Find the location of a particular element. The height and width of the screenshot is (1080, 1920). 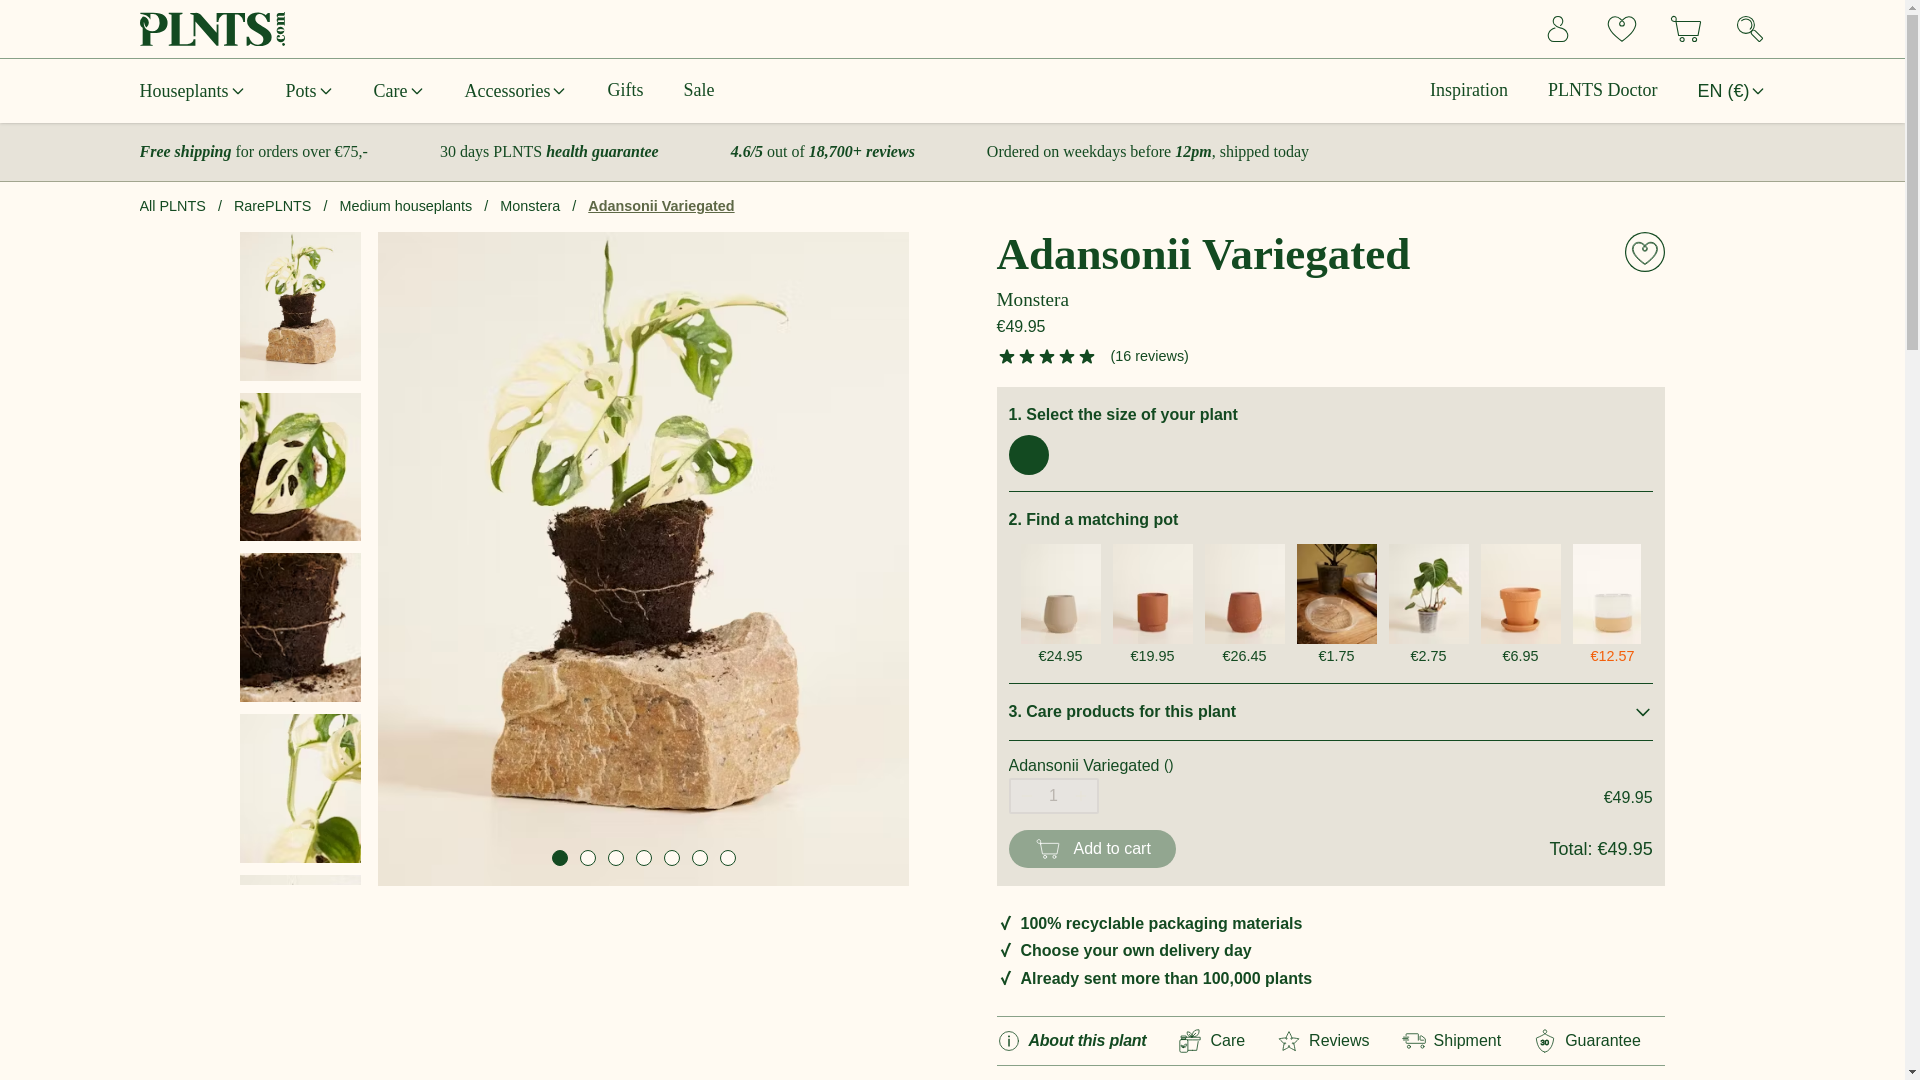

All PLNTS is located at coordinates (172, 205).